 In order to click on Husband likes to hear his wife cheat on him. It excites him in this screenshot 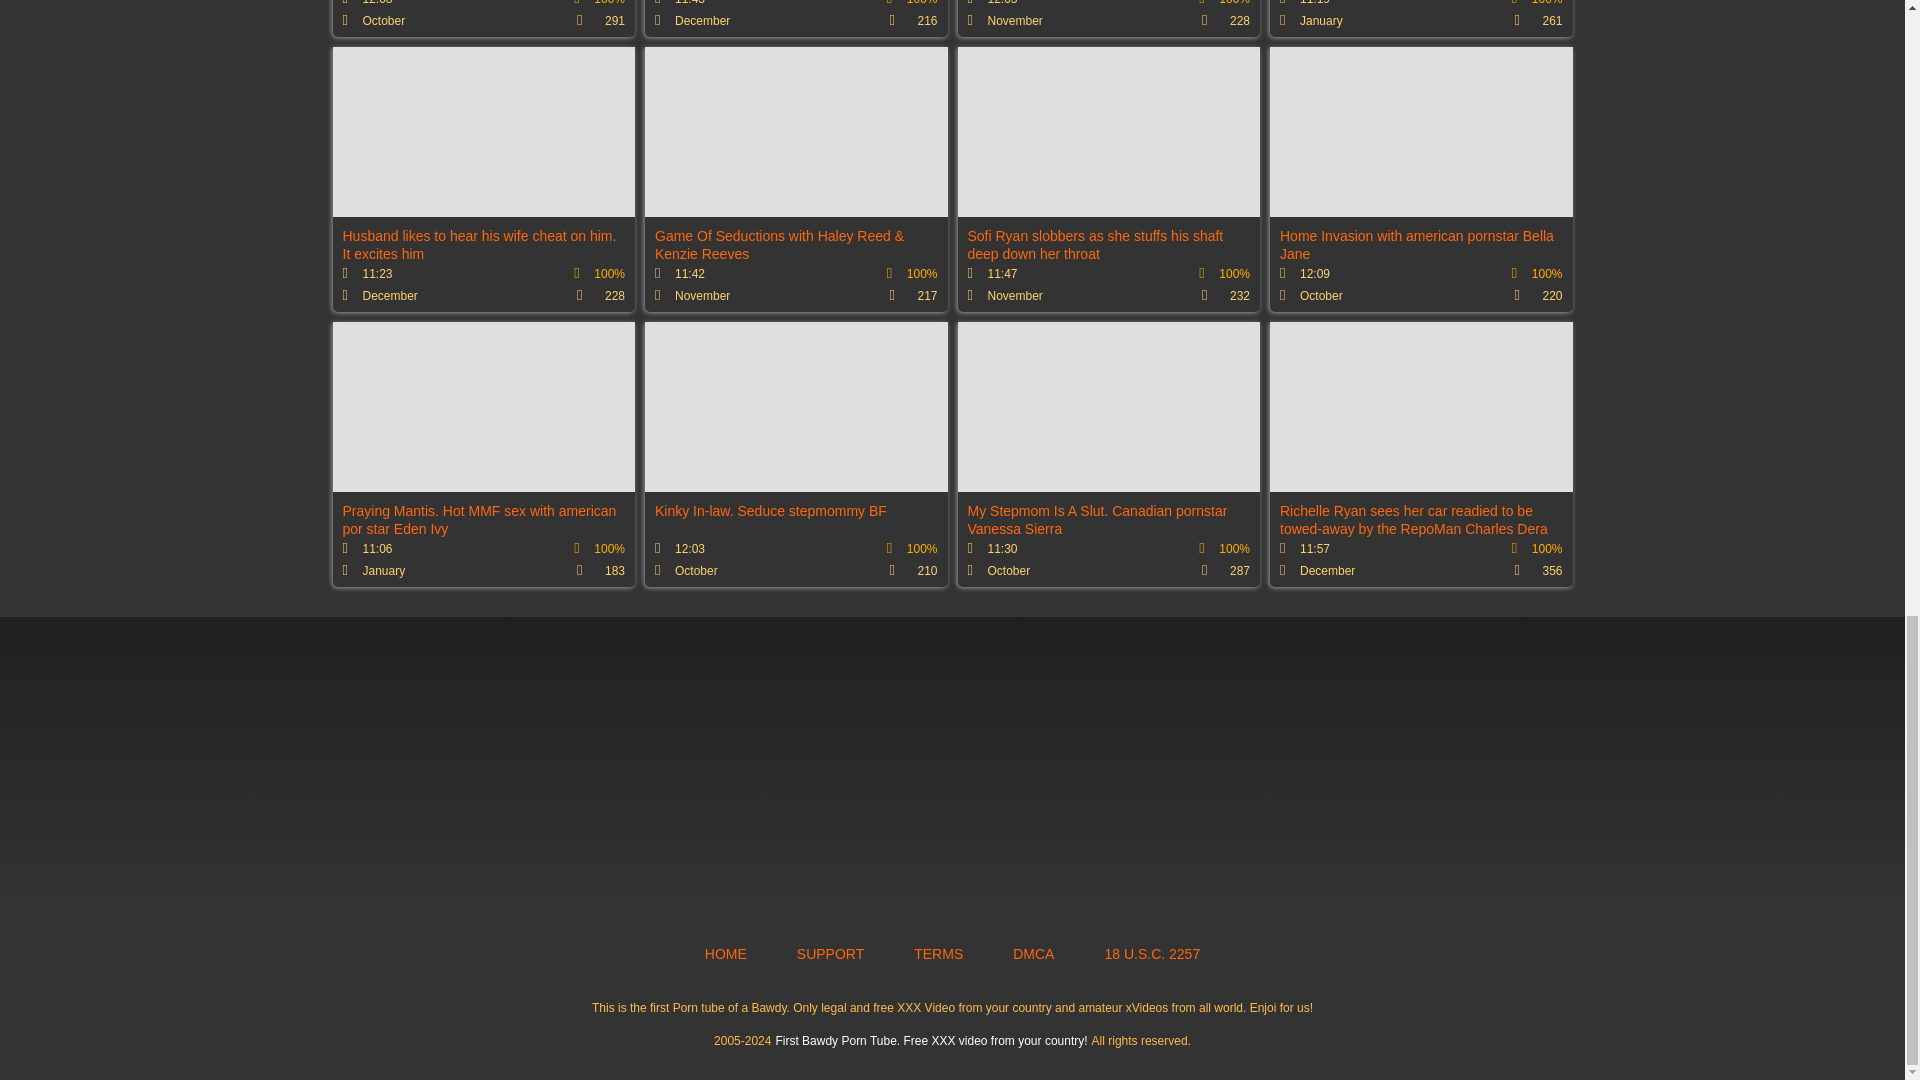, I will do `click(484, 180)`.